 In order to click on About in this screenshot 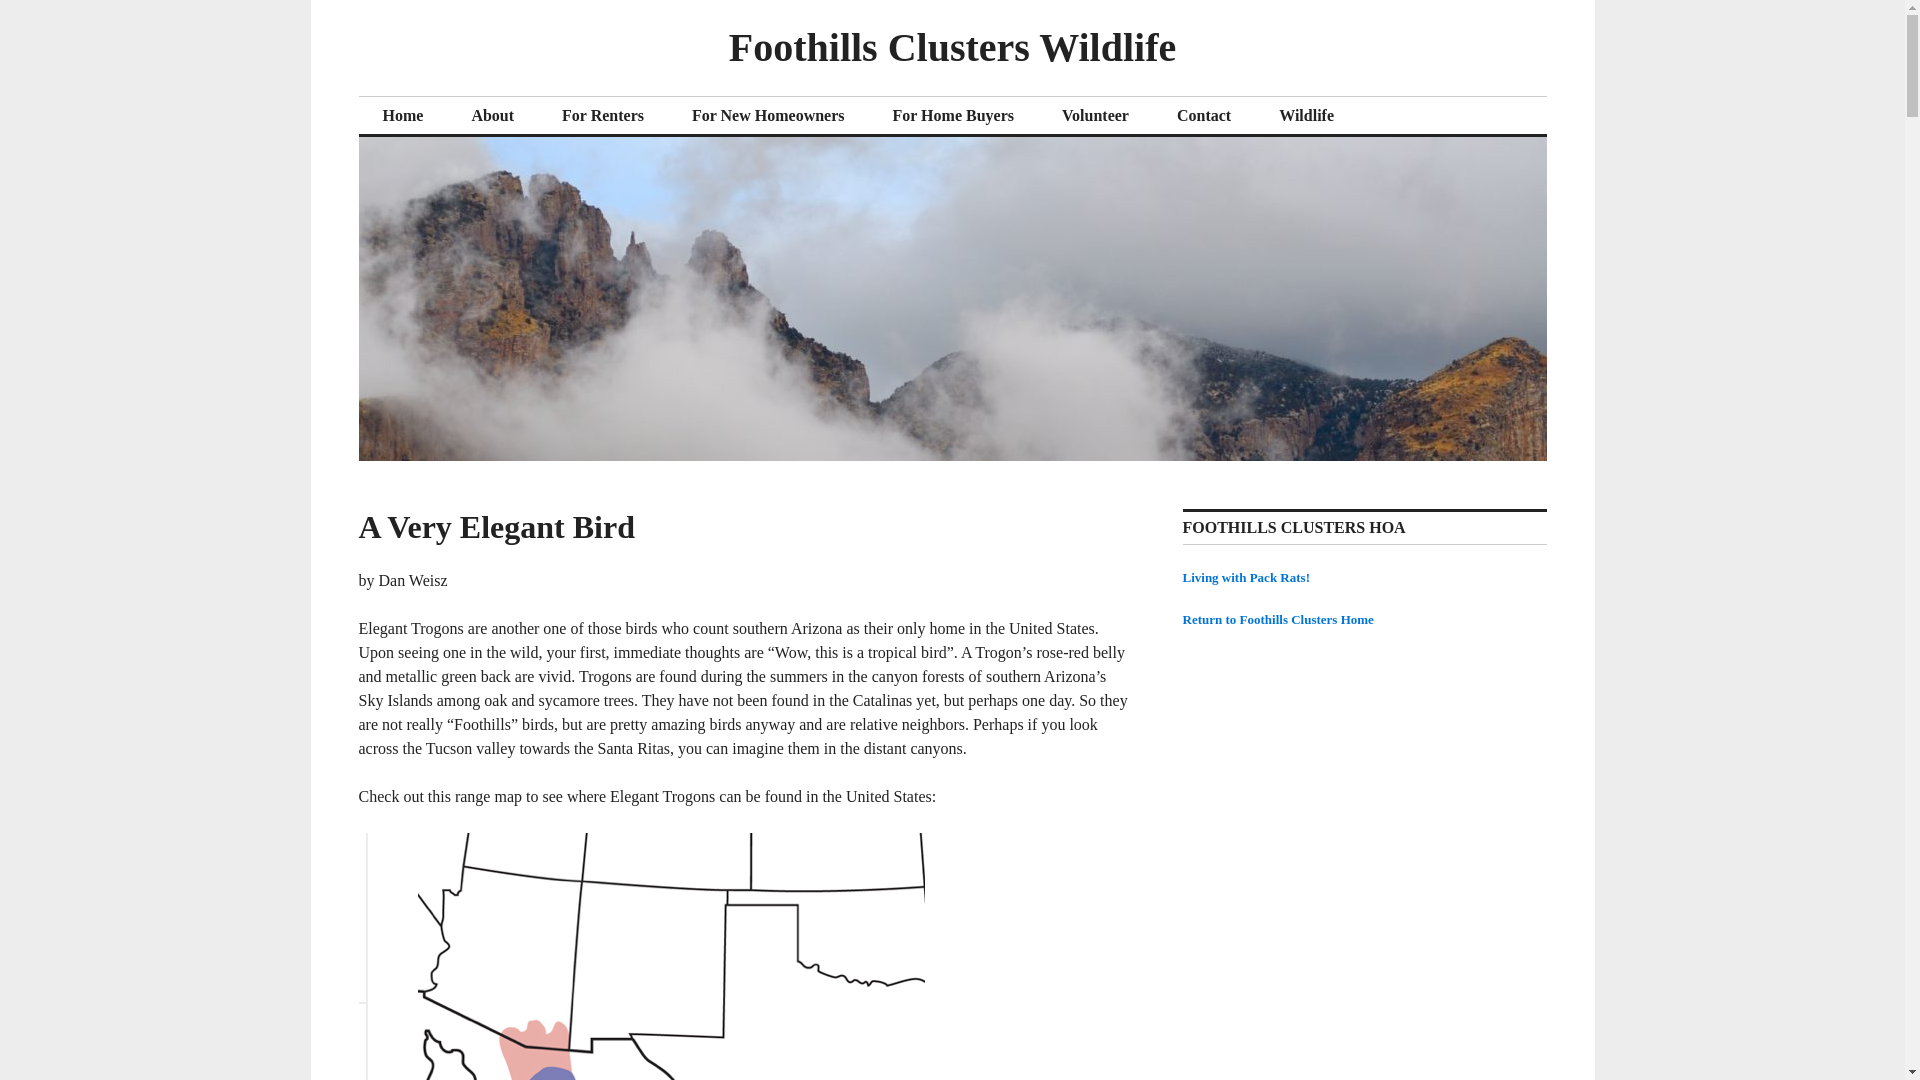, I will do `click(492, 116)`.